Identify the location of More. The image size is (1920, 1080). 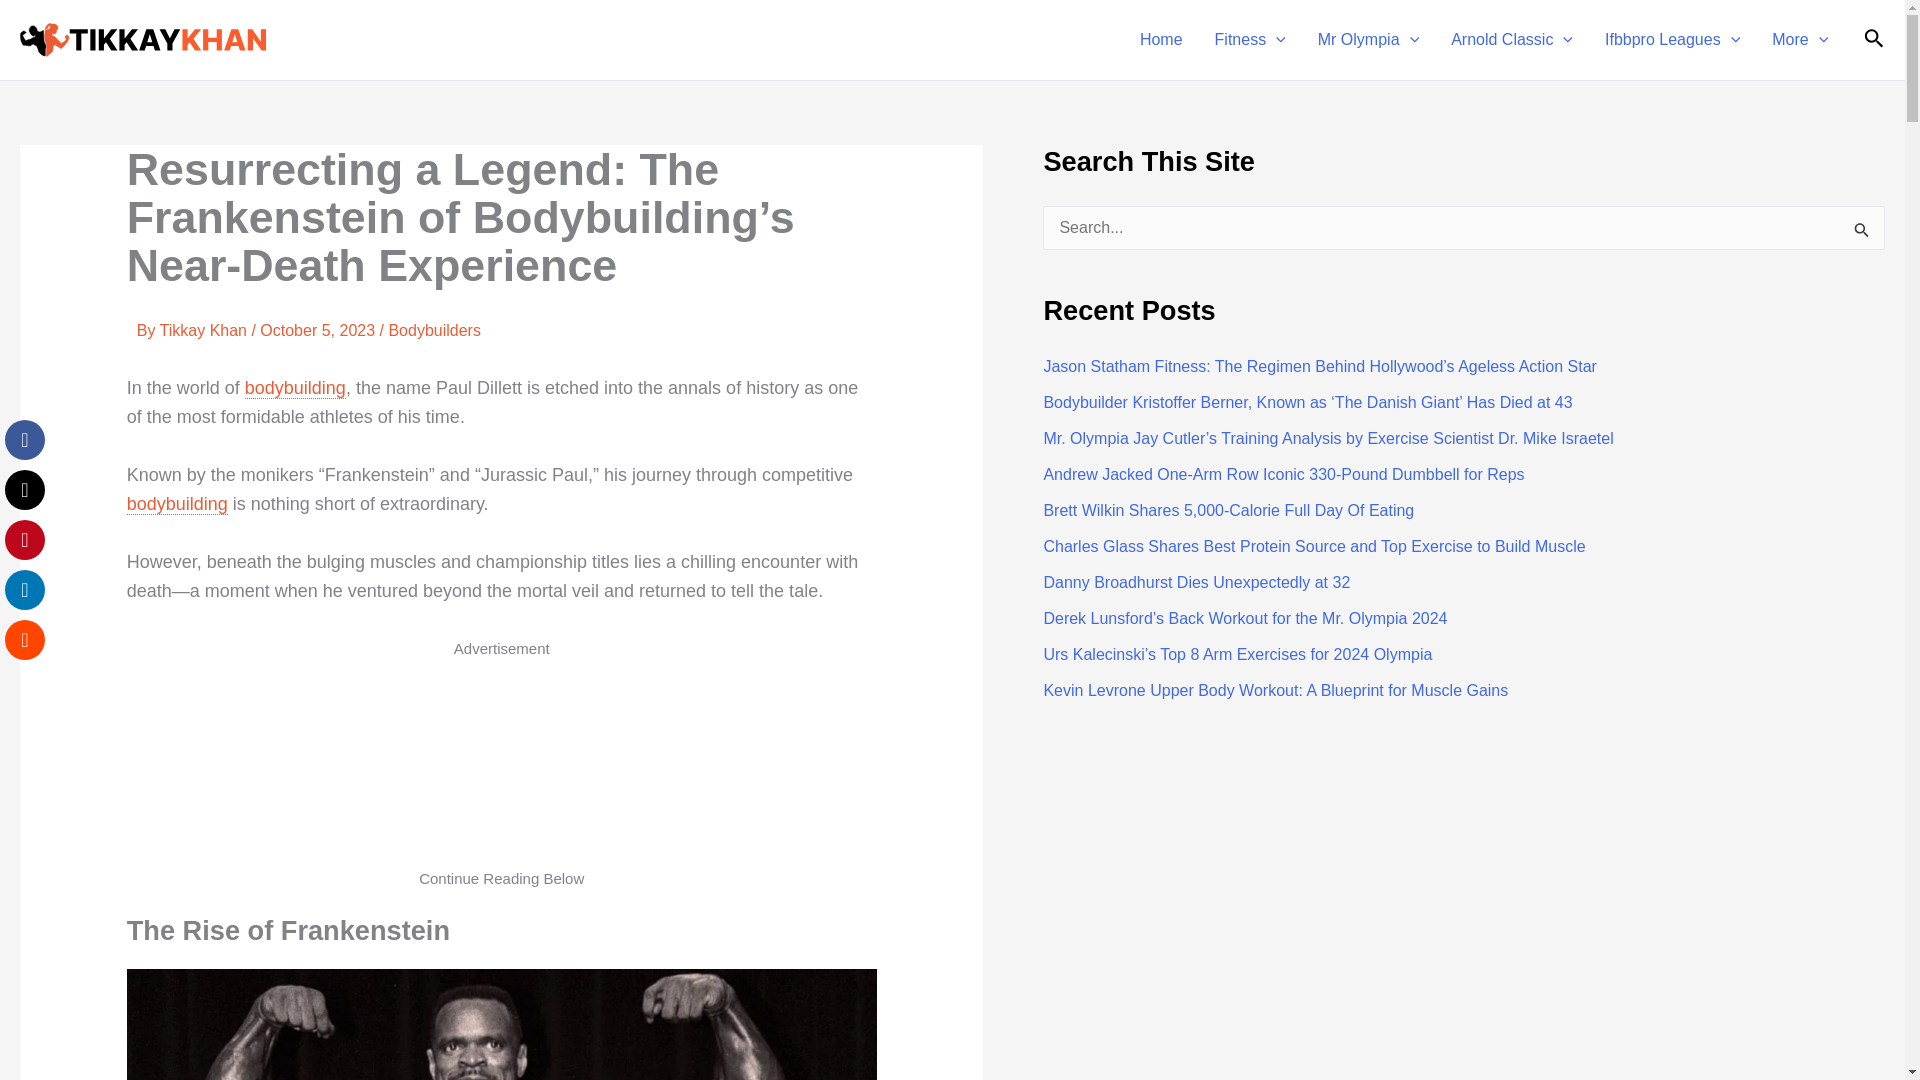
(1800, 40).